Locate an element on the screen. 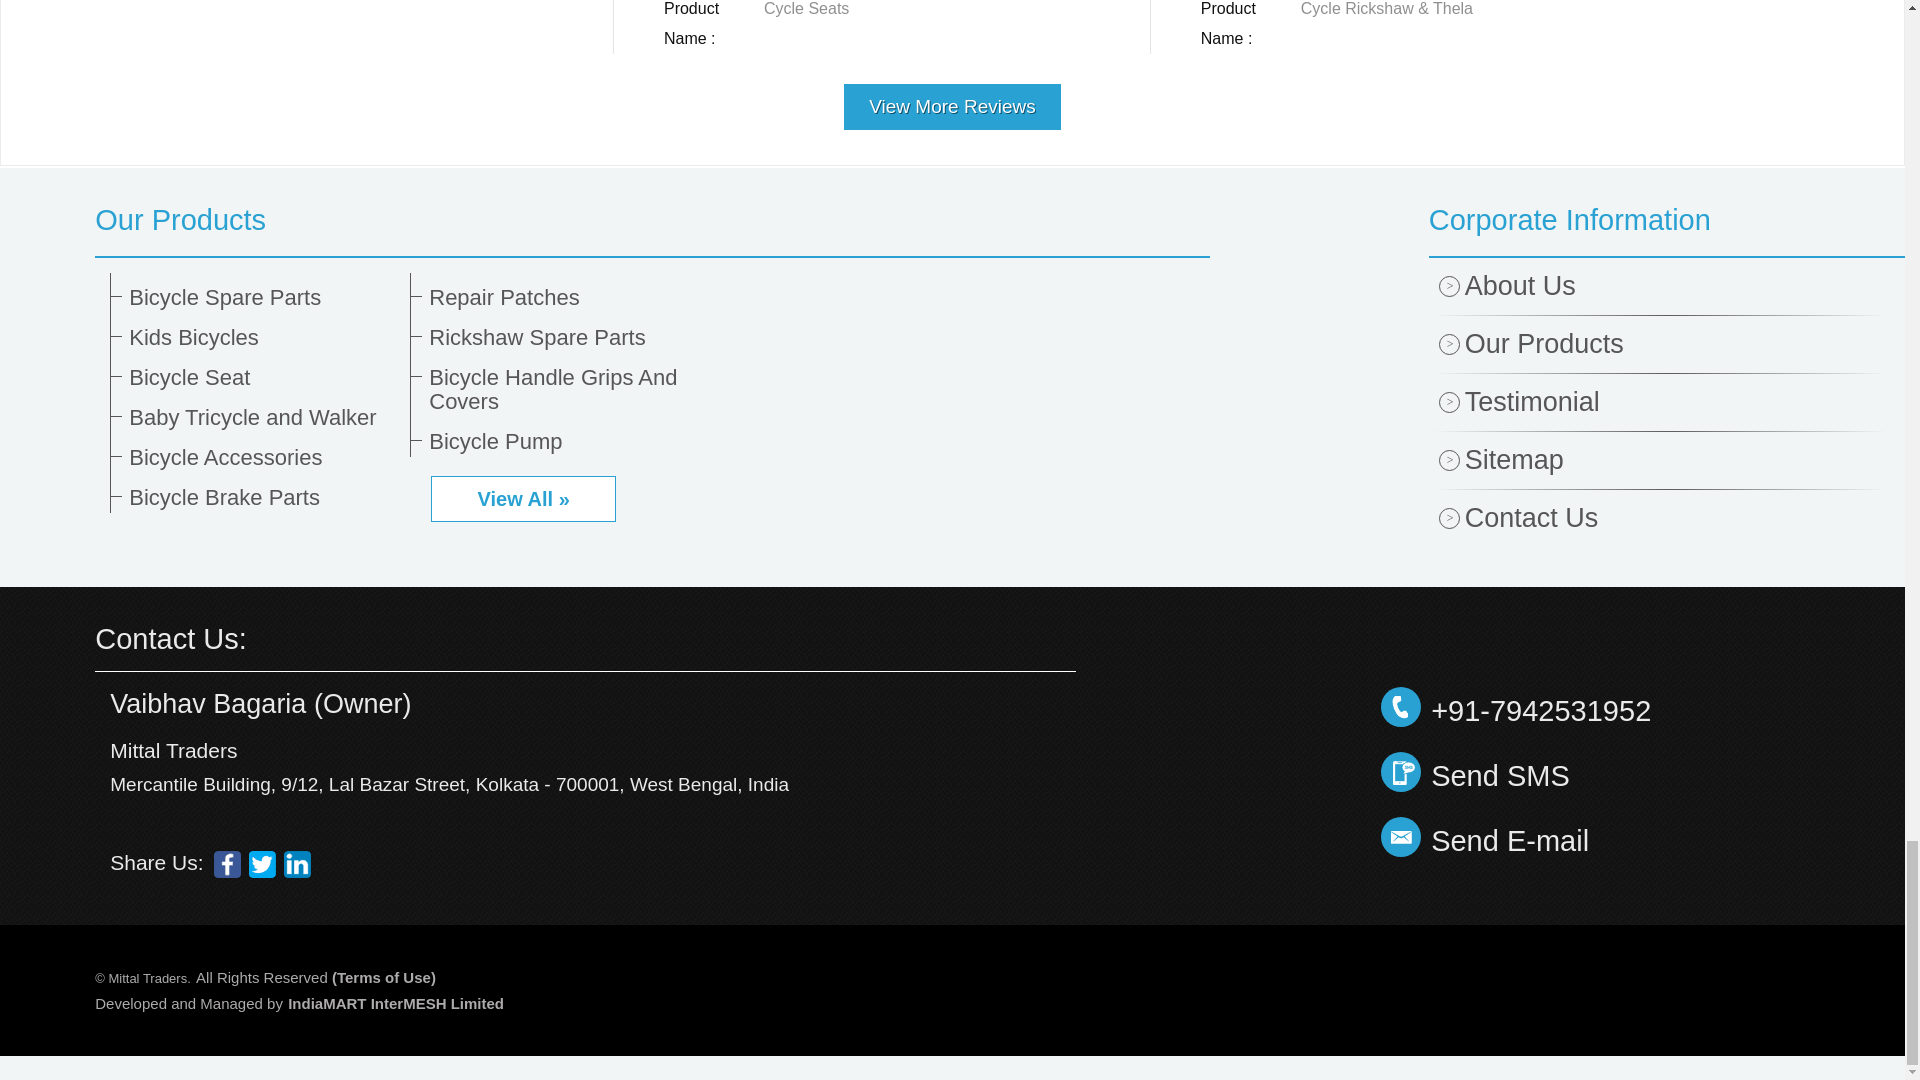  Bicycle Accessories is located at coordinates (262, 458).